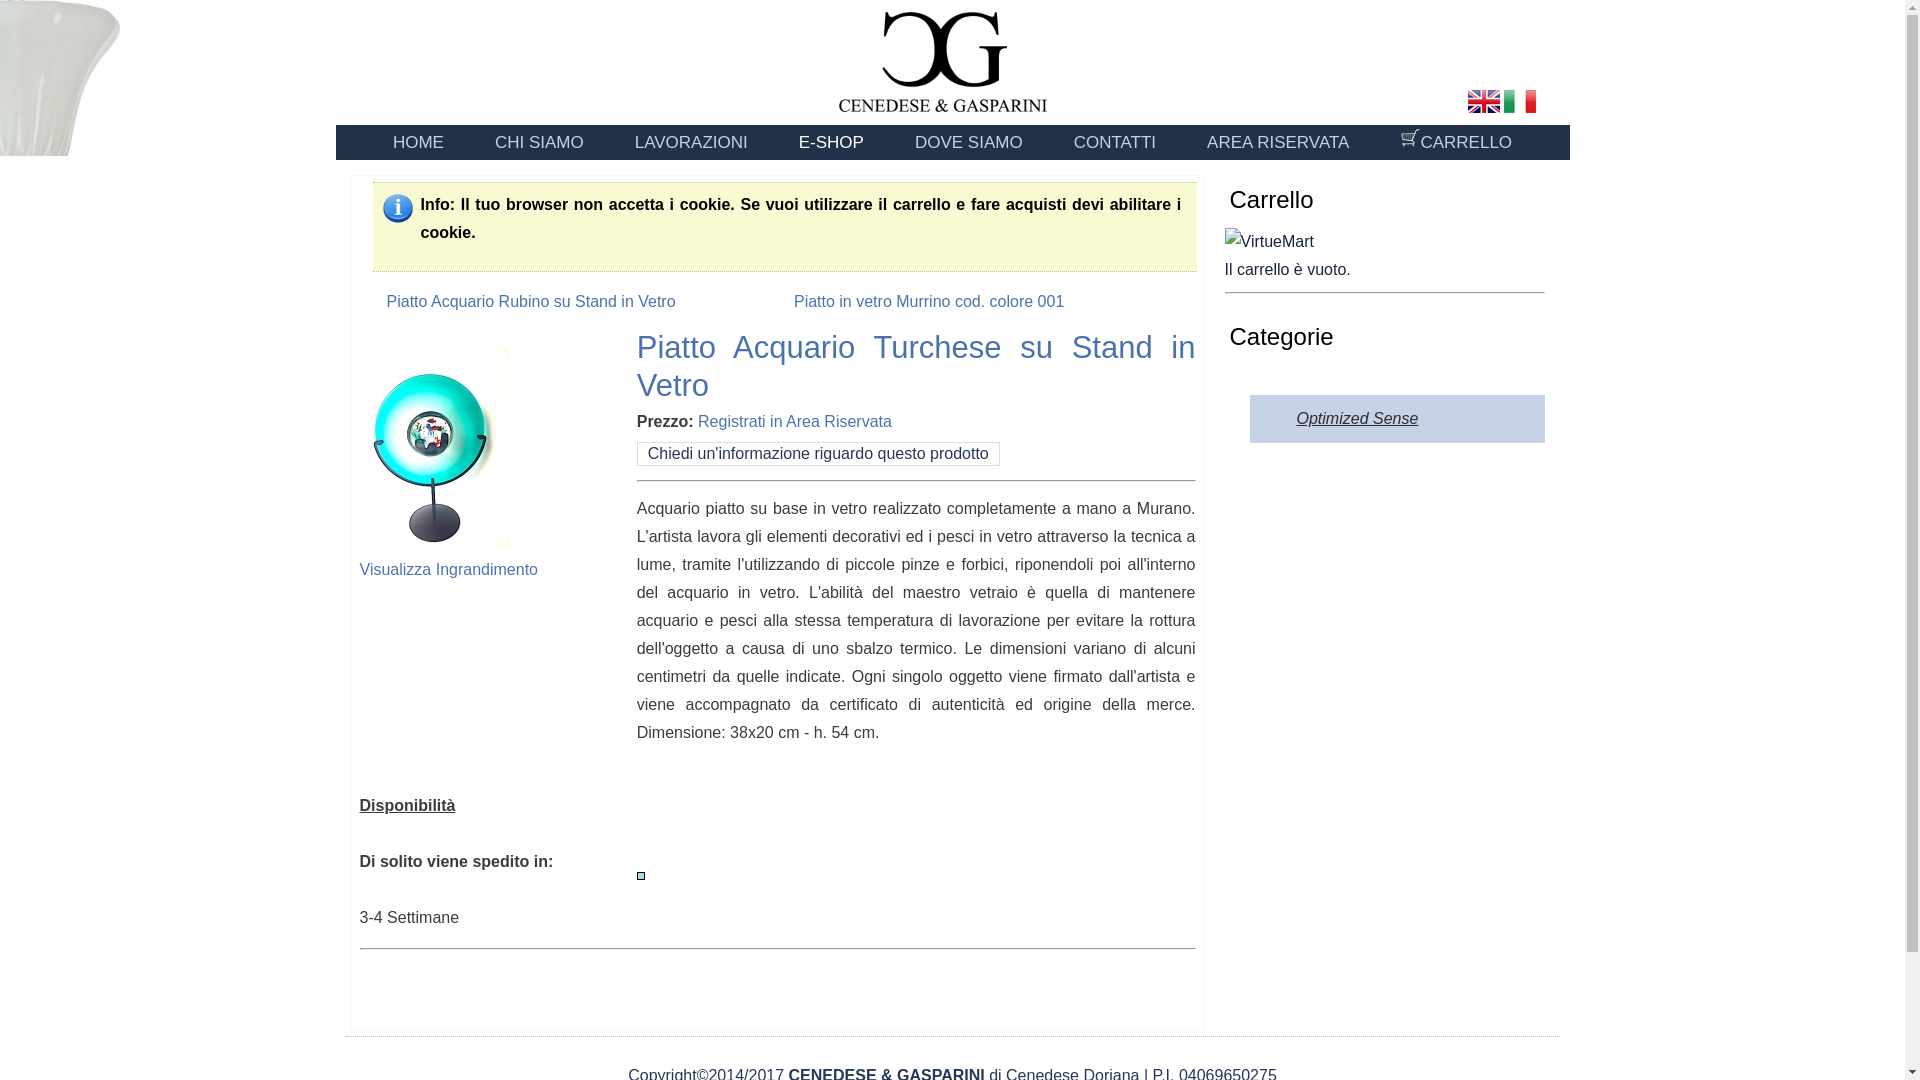  What do you see at coordinates (1278, 142) in the screenshot?
I see `AREA RISERVATA` at bounding box center [1278, 142].